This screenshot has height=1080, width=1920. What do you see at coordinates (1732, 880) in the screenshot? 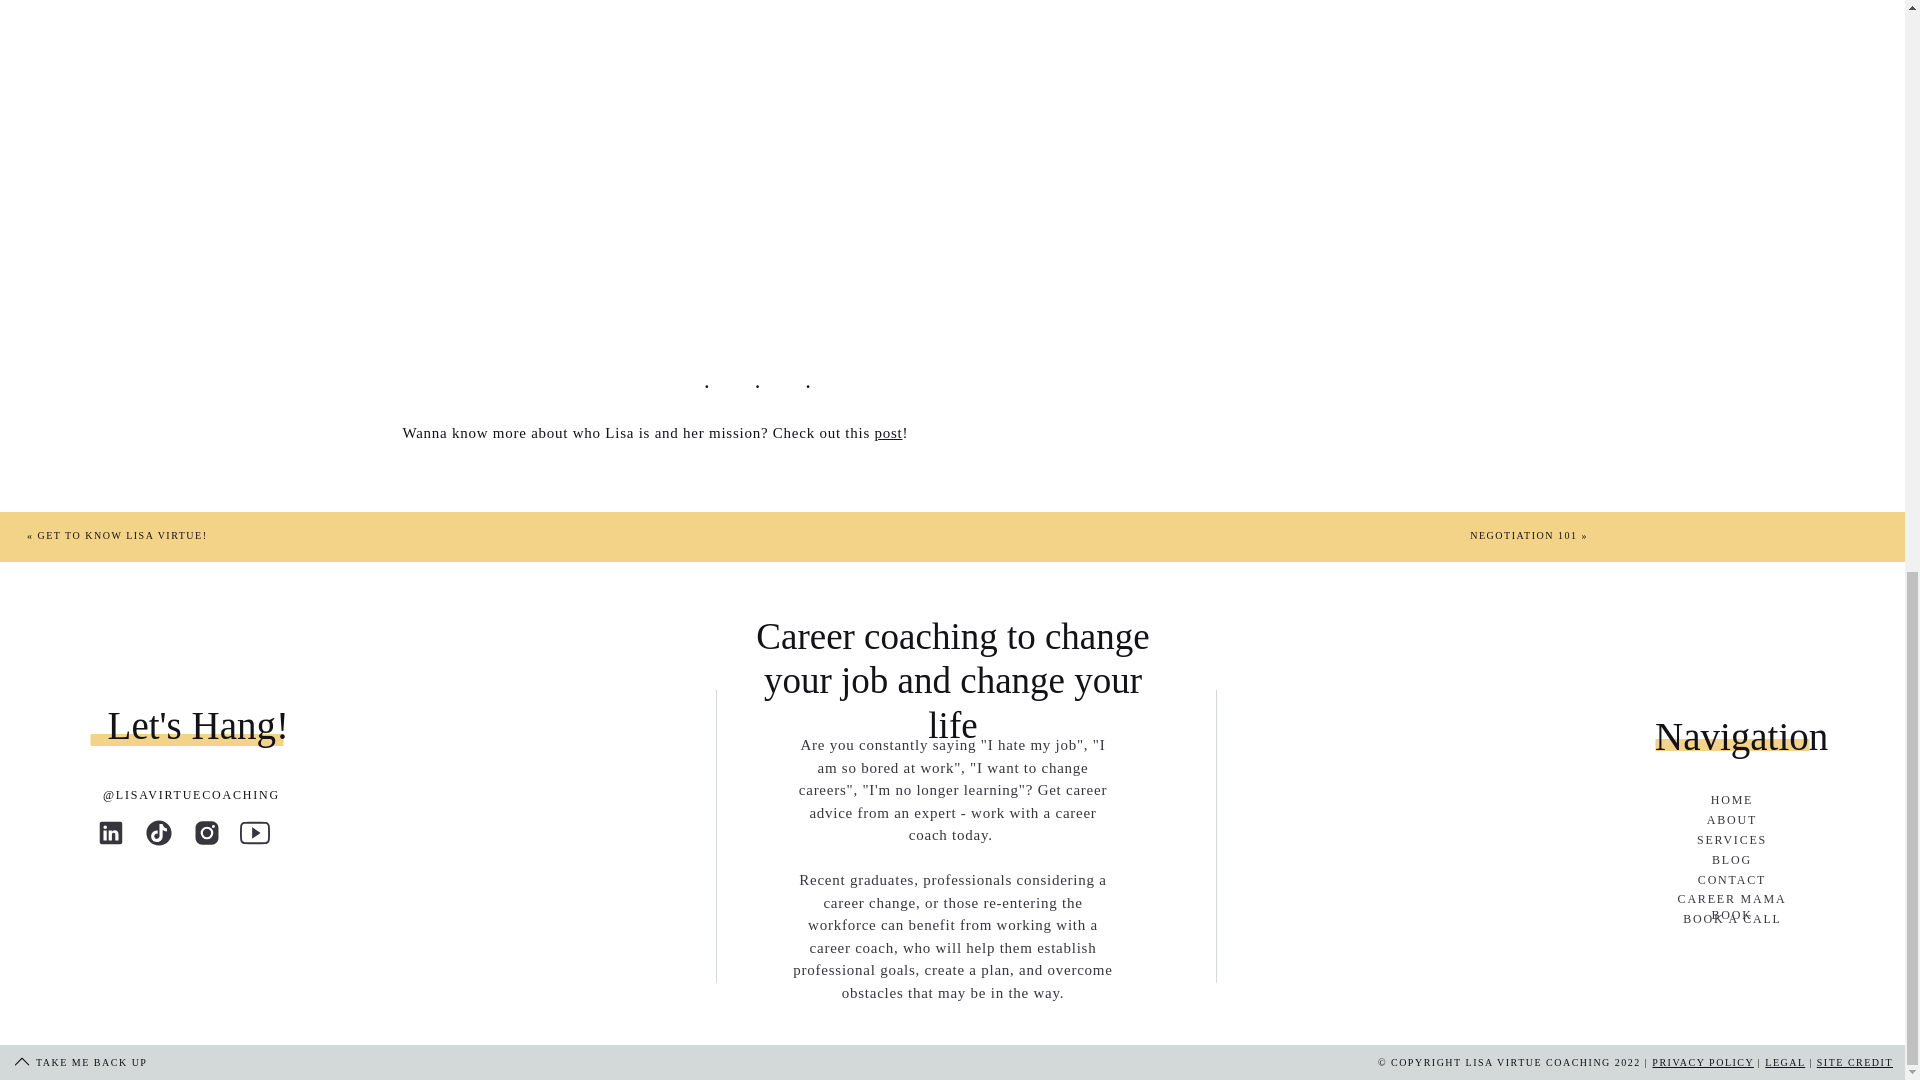
I see `CONTACT` at bounding box center [1732, 880].